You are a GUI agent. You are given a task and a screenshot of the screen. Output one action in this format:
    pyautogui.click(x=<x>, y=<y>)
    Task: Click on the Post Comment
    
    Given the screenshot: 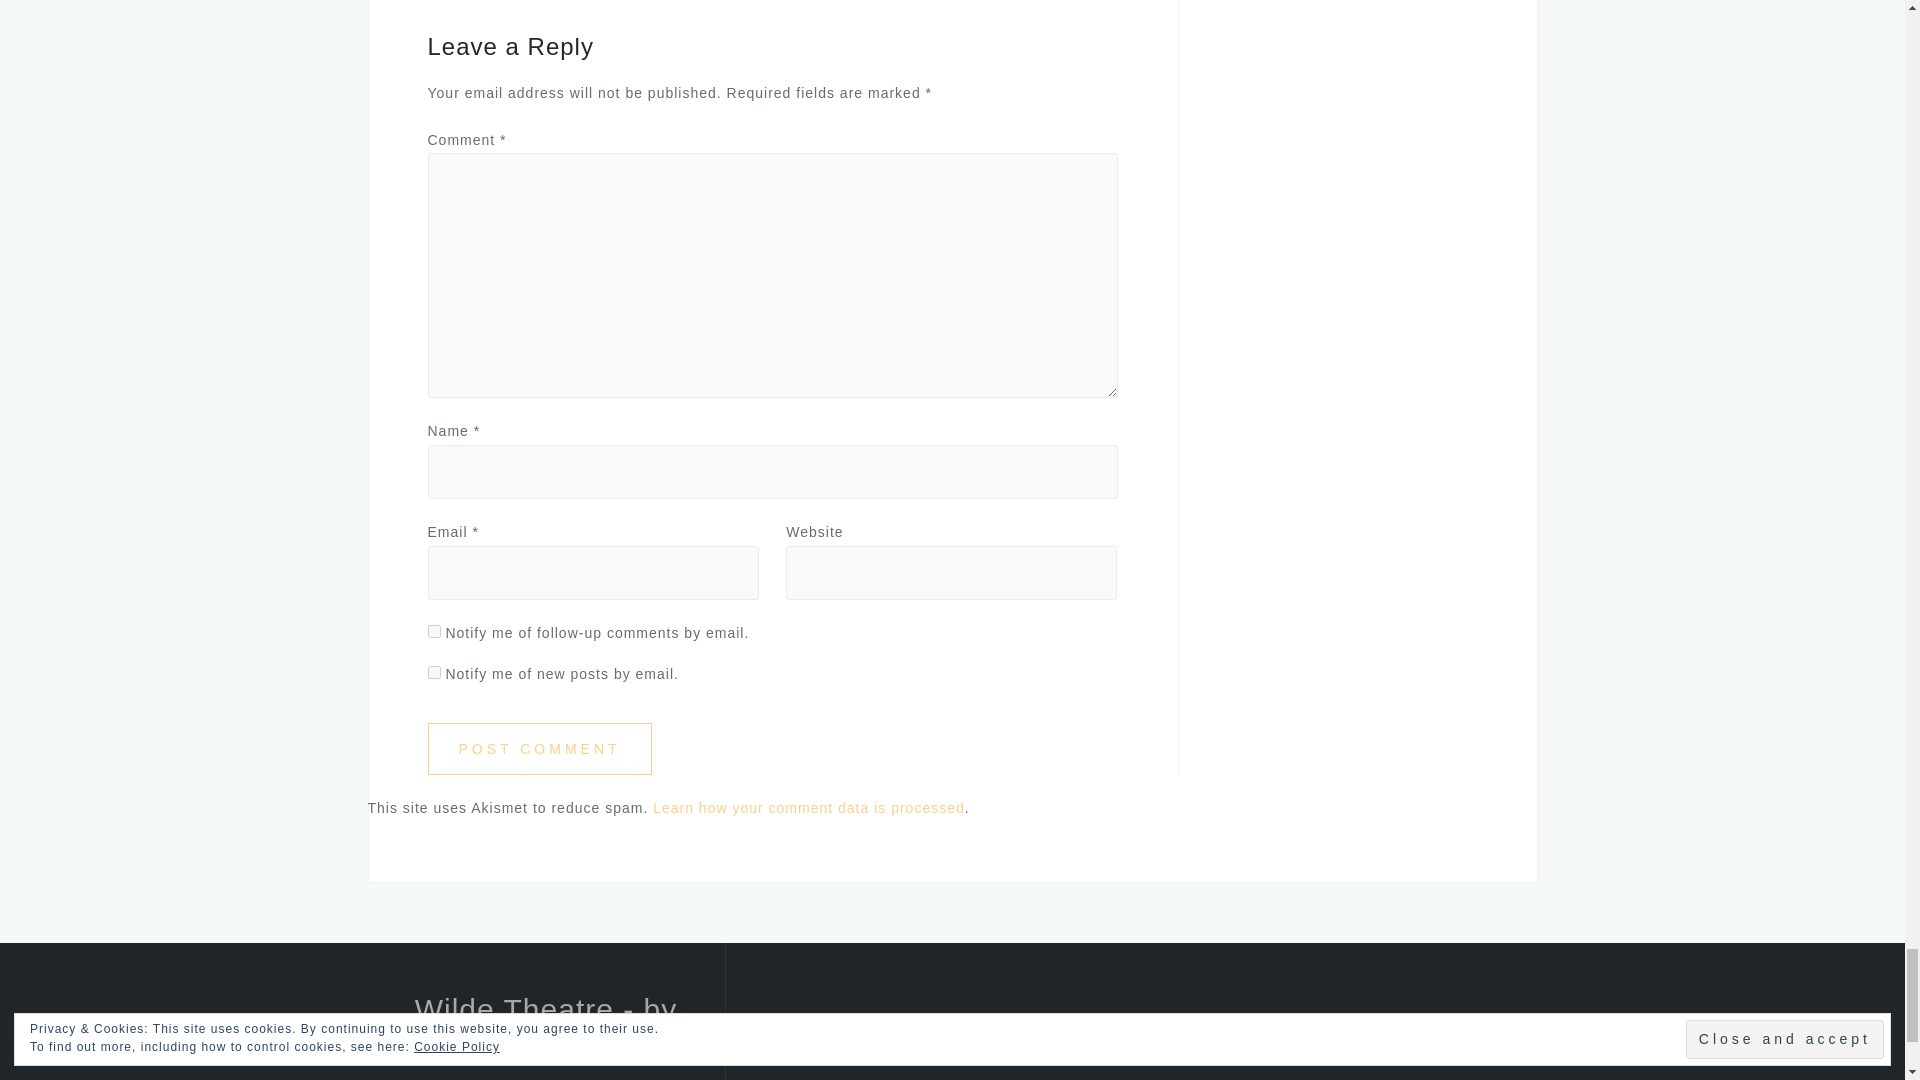 What is the action you would take?
    pyautogui.click(x=540, y=749)
    